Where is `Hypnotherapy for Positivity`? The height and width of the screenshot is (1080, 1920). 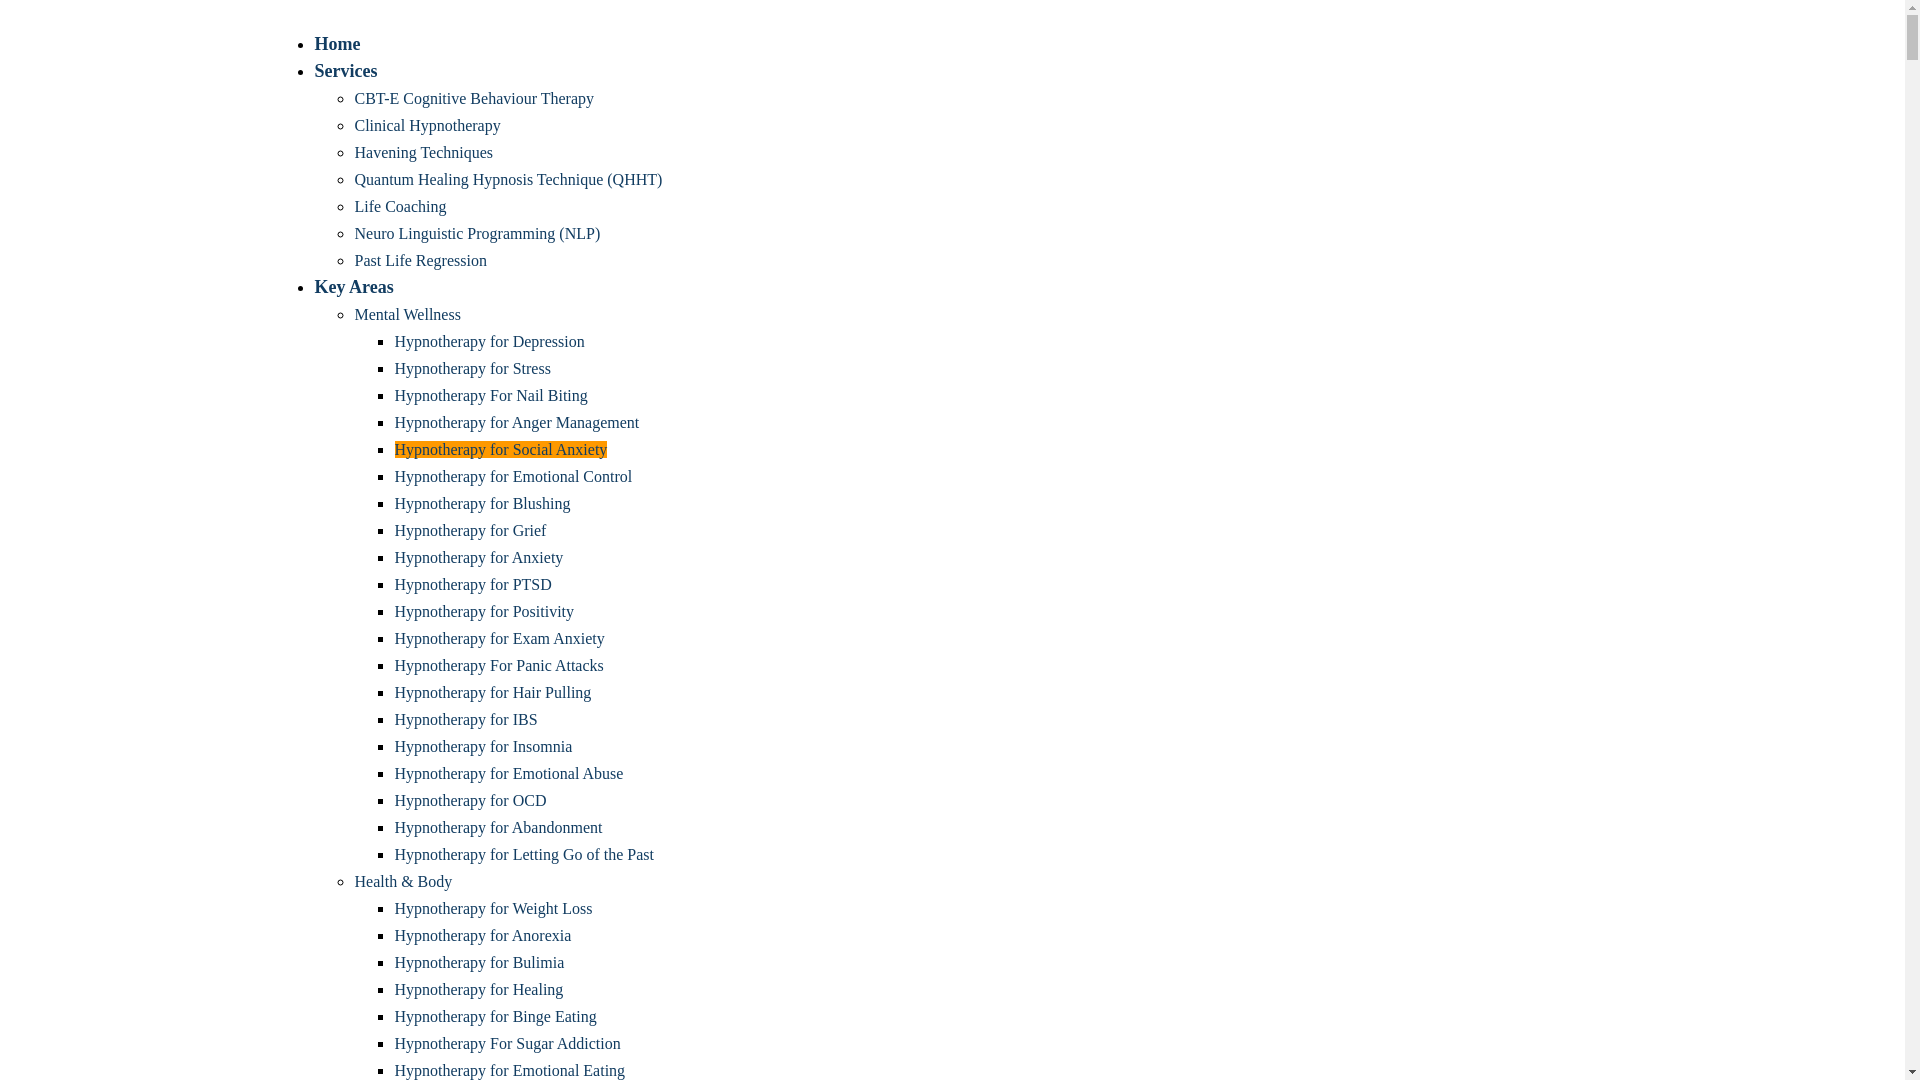 Hypnotherapy for Positivity is located at coordinates (484, 612).